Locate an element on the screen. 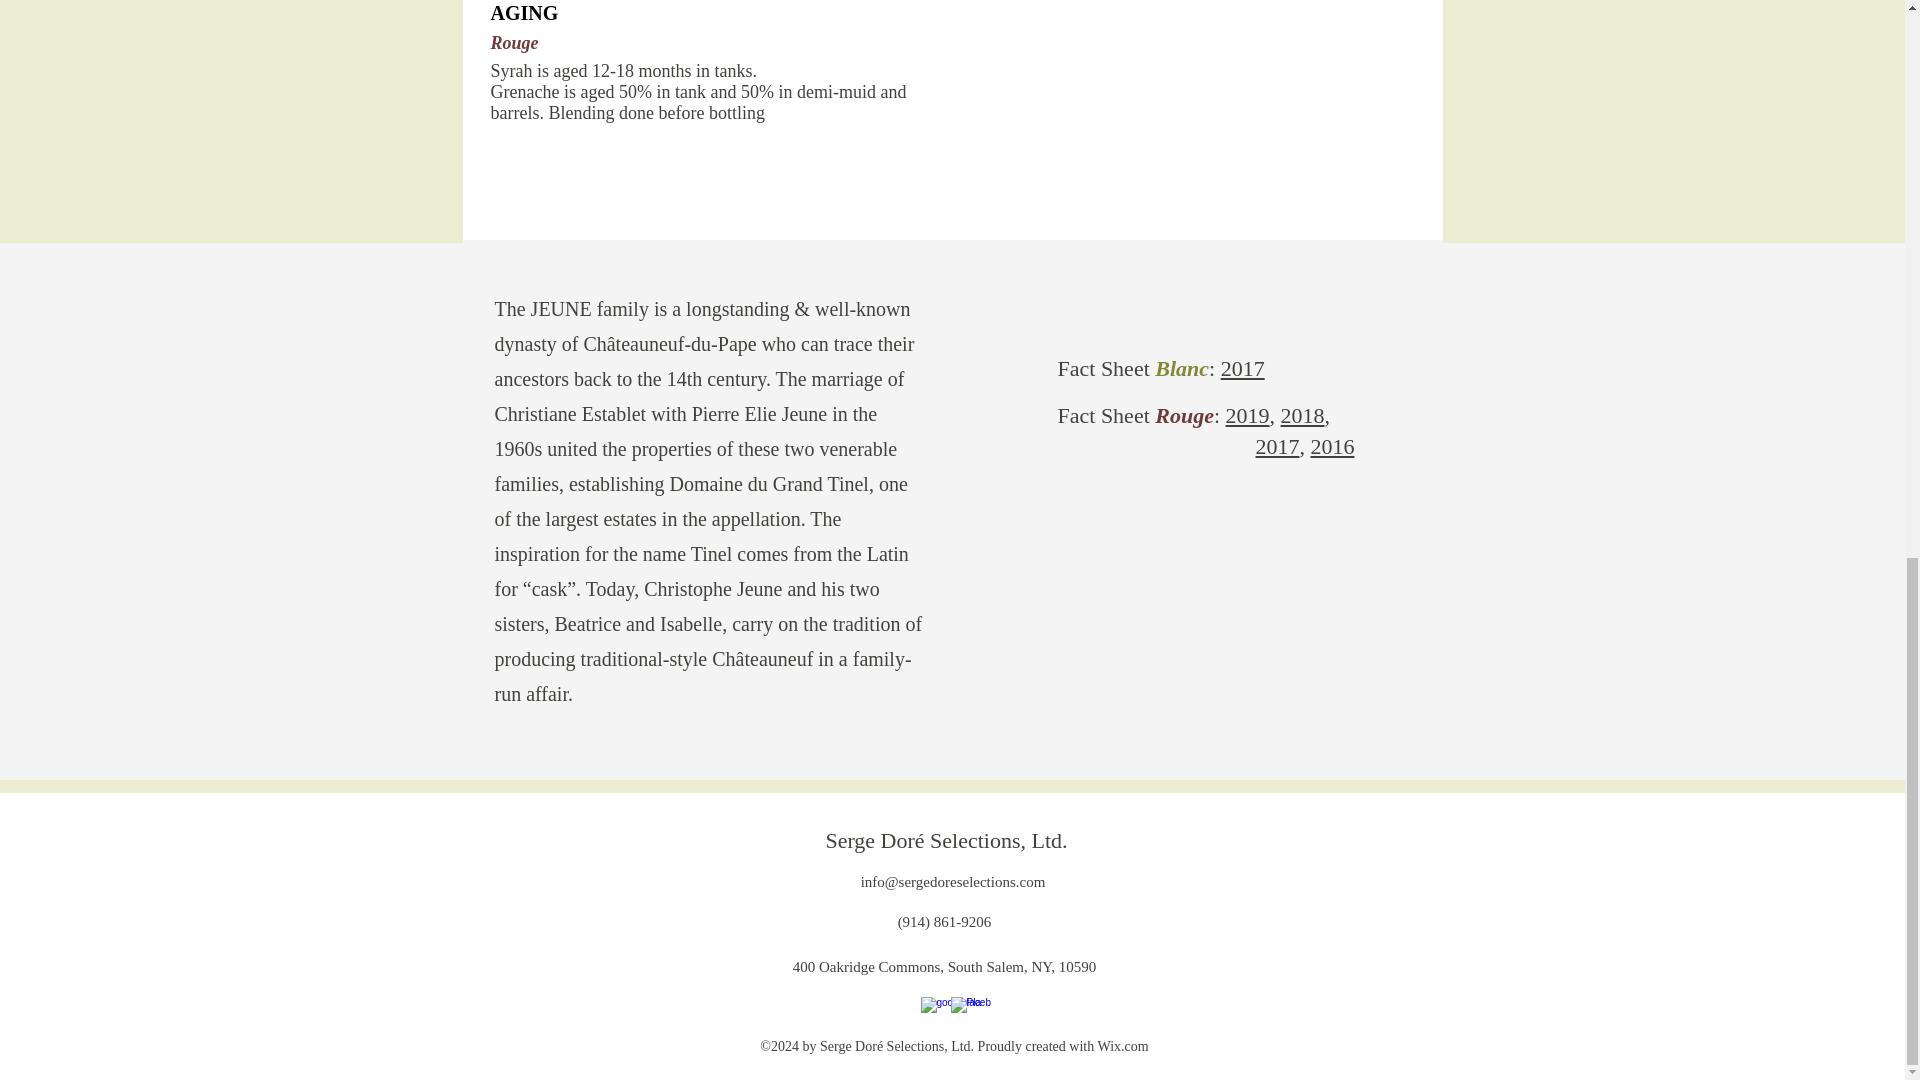 This screenshot has height=1080, width=1920. 2019 is located at coordinates (1248, 414).